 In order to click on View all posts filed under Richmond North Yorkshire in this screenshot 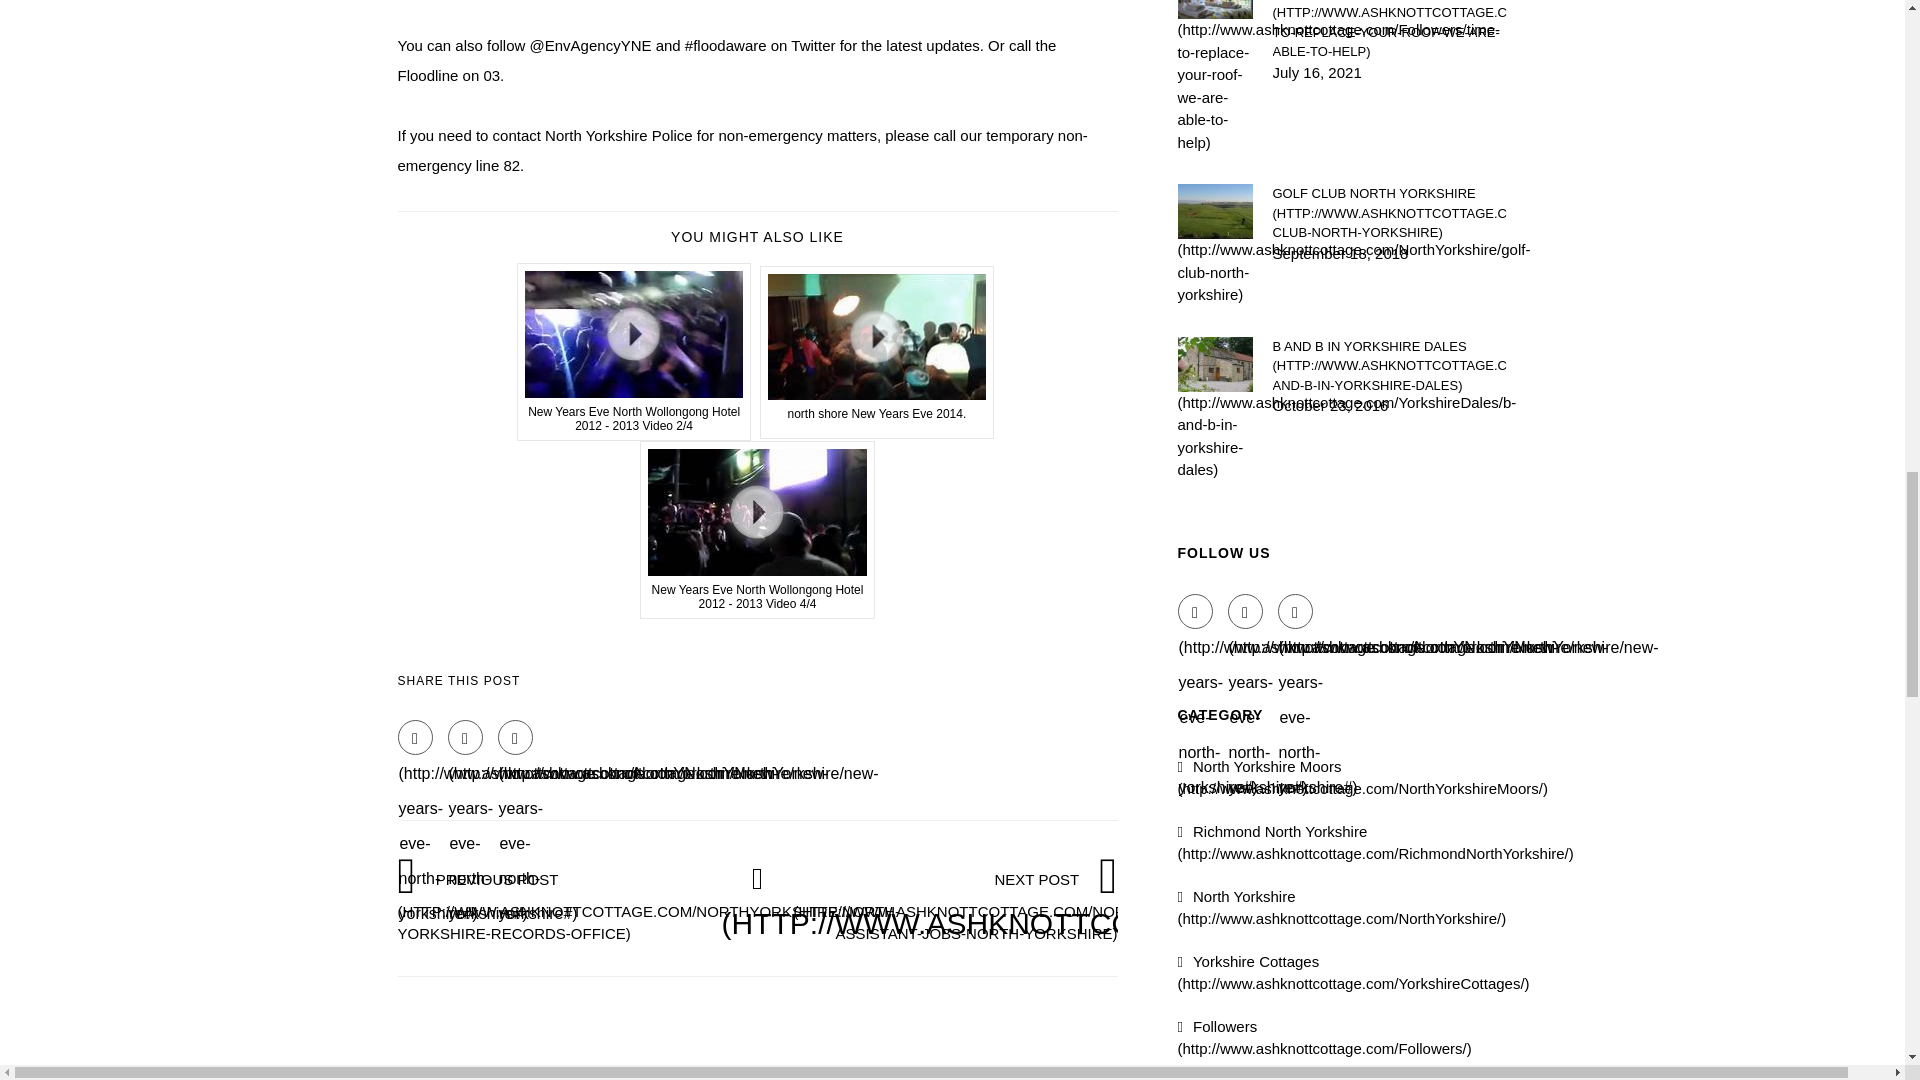, I will do `click(1376, 841)`.